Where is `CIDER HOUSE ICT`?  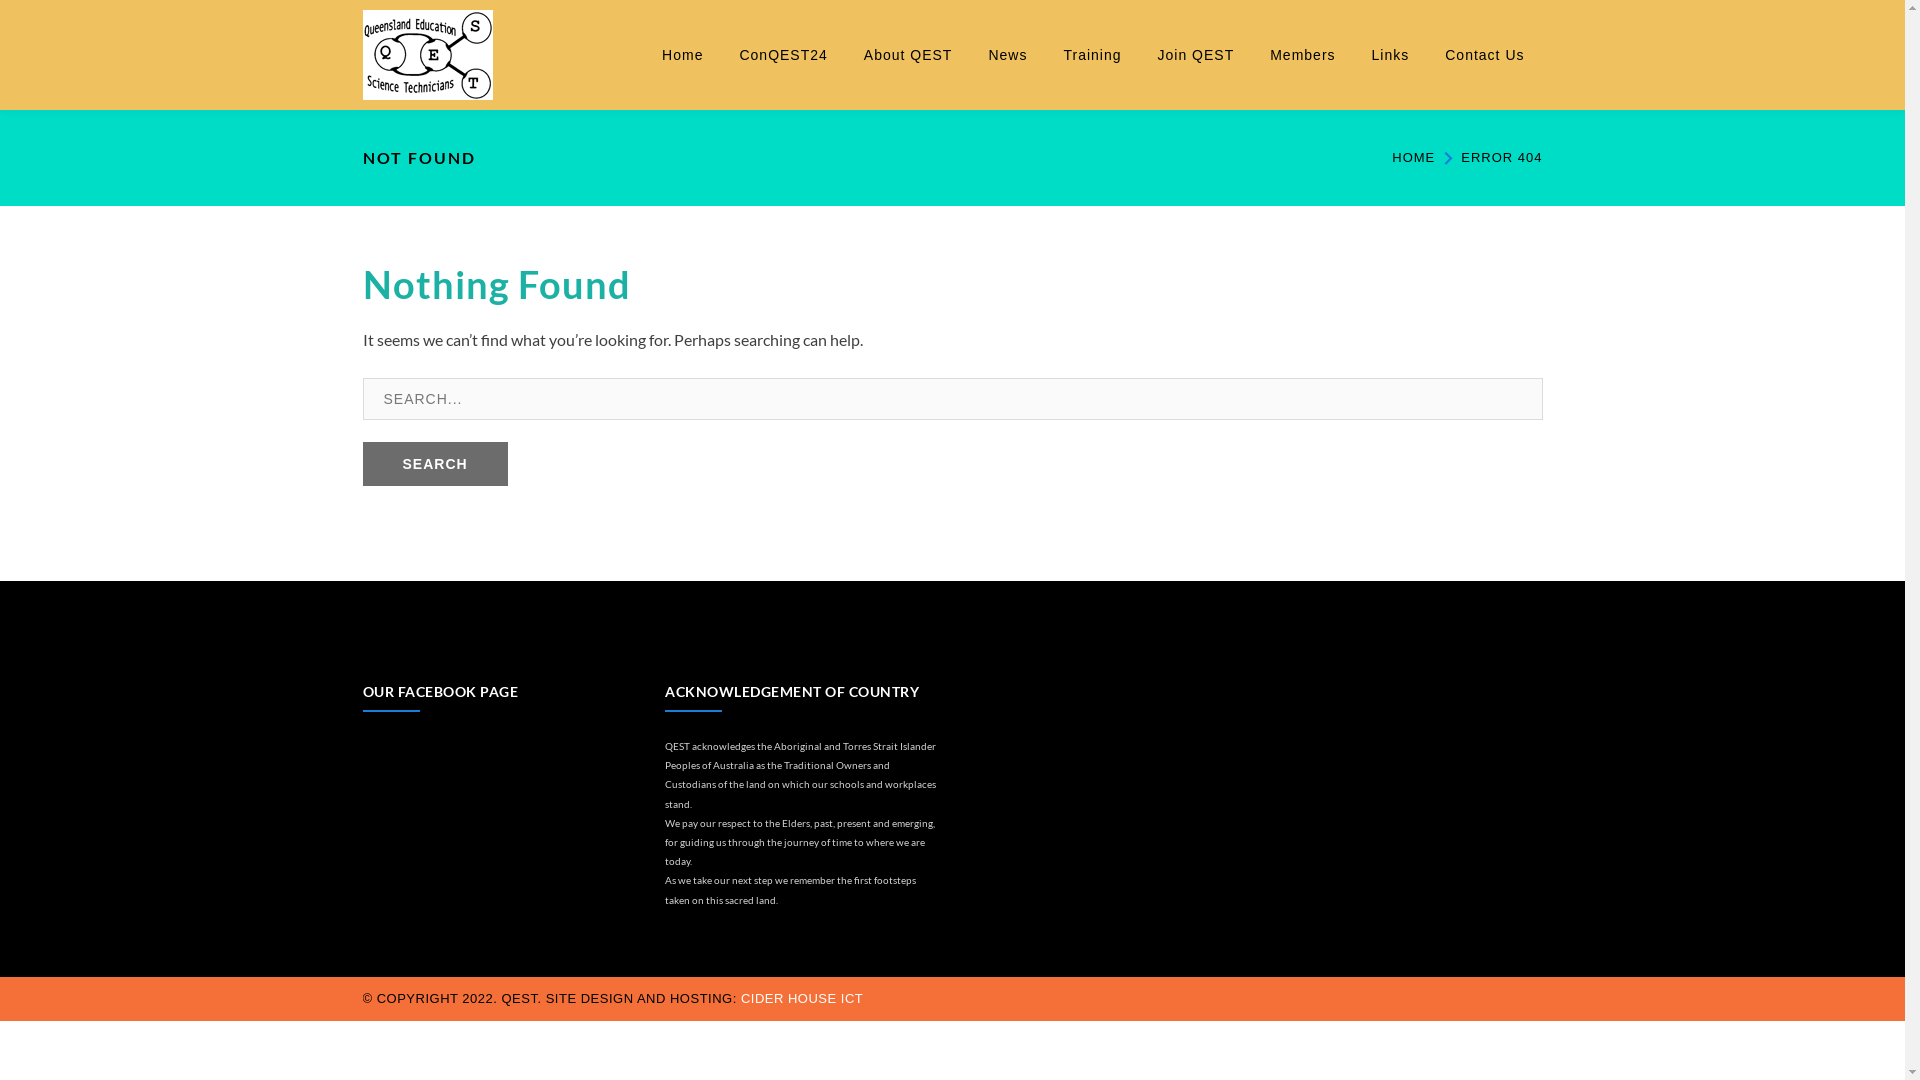
CIDER HOUSE ICT is located at coordinates (802, 998).